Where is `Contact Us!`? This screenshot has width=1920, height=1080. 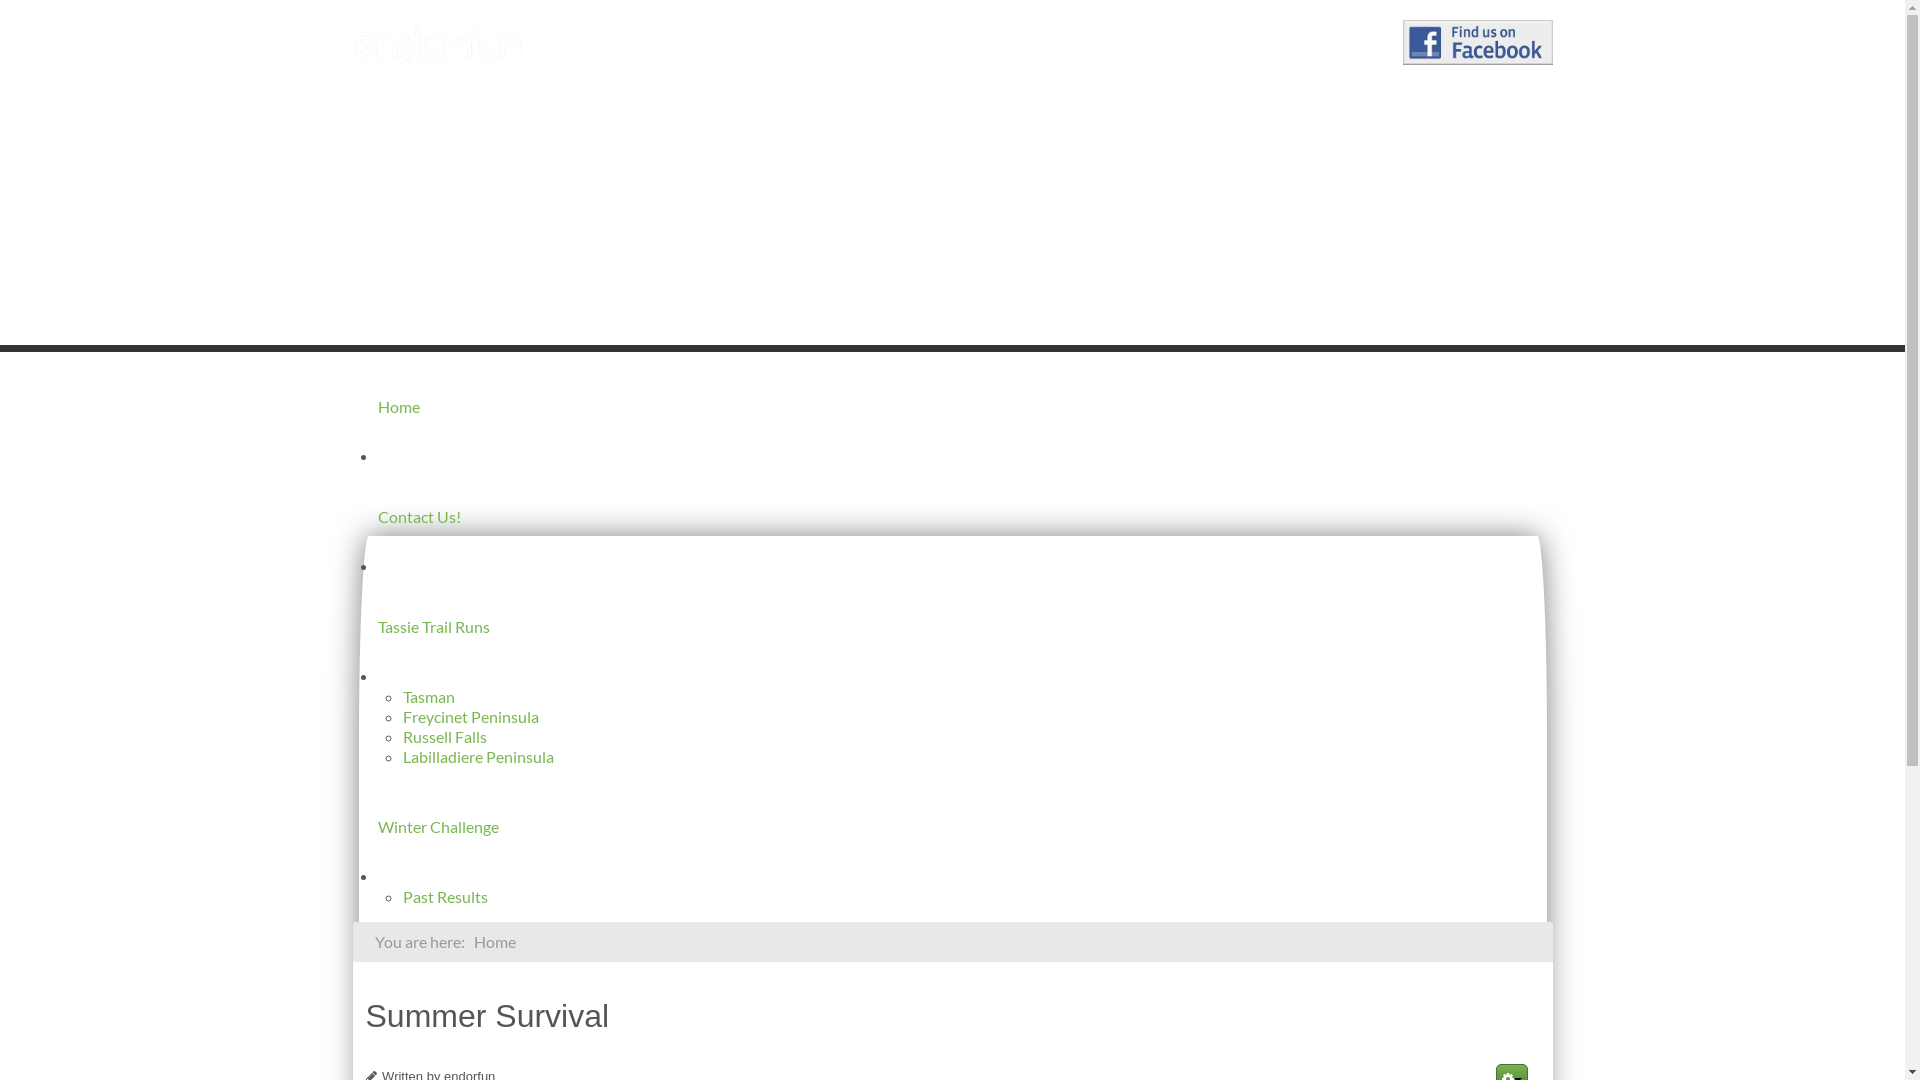 Contact Us! is located at coordinates (525, 517).